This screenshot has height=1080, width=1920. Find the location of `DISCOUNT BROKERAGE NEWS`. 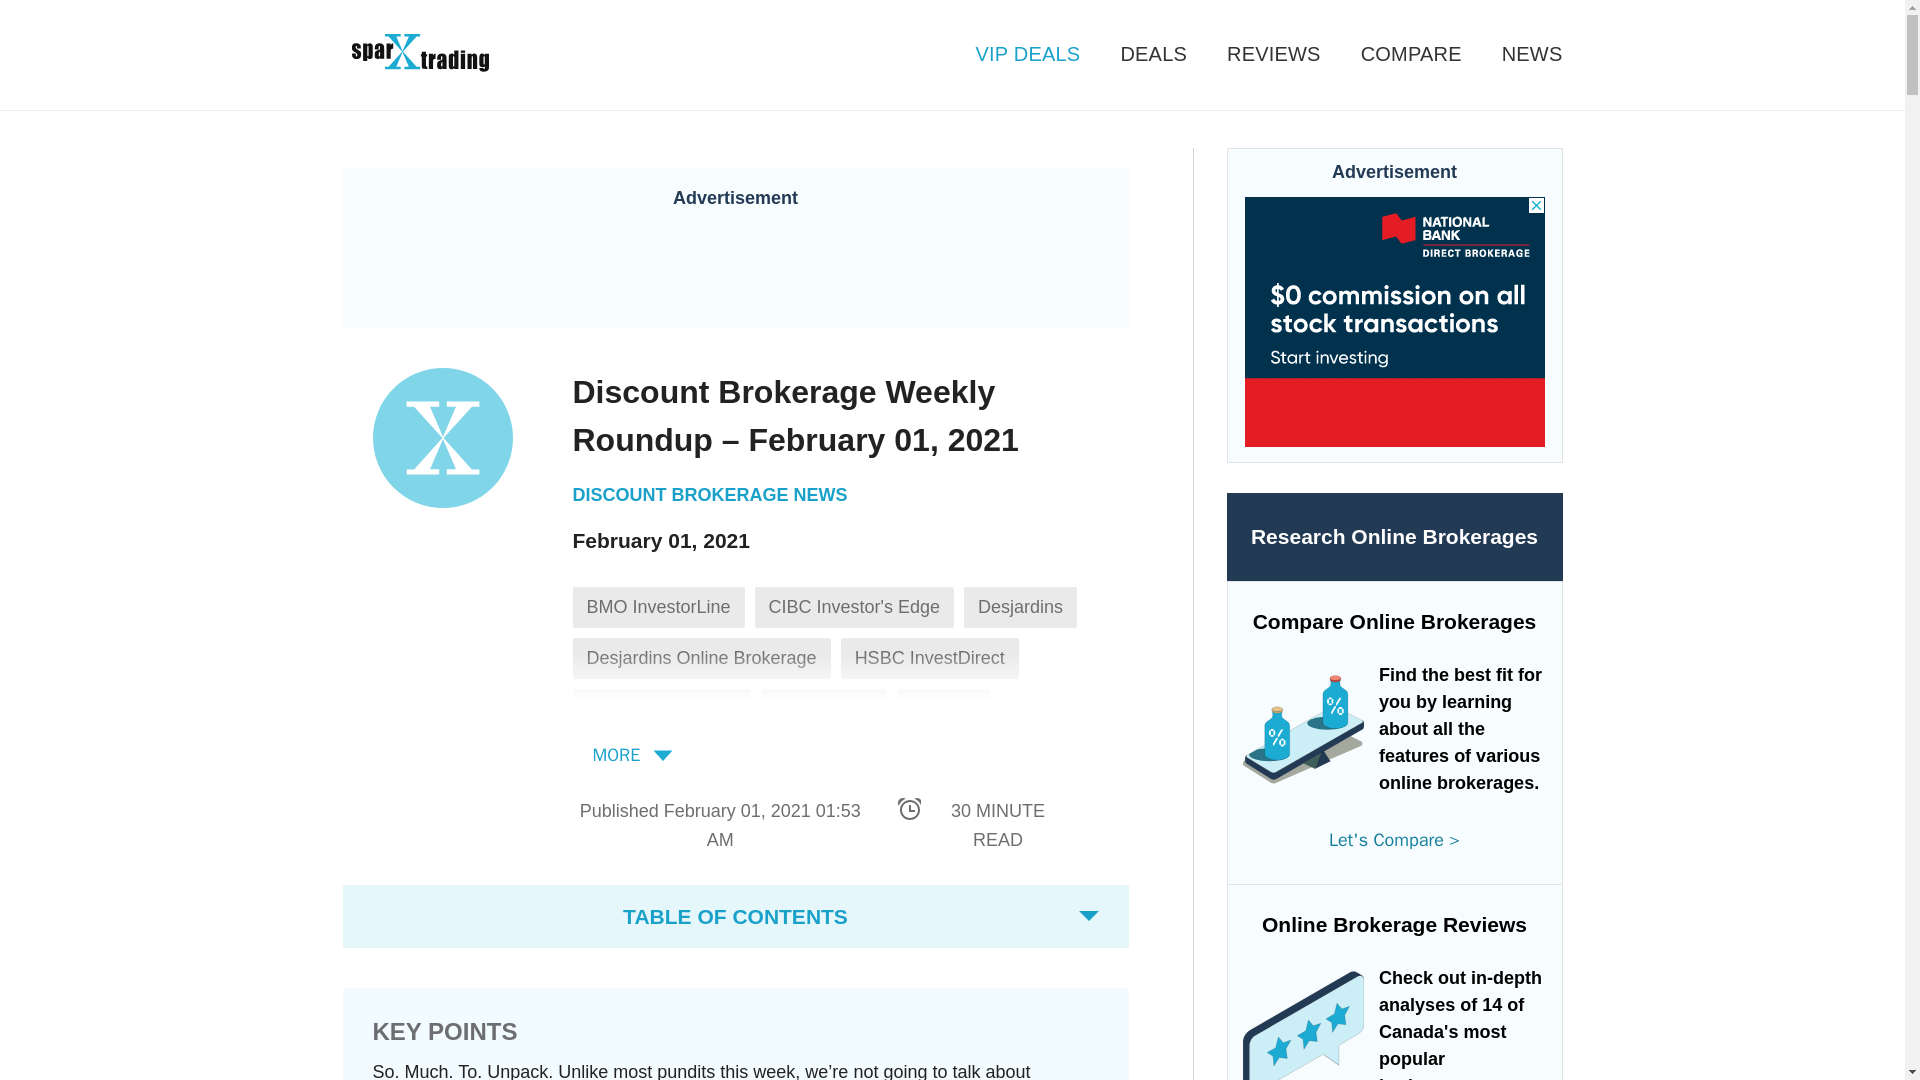

DISCOUNT BROKERAGE NEWS is located at coordinates (709, 494).